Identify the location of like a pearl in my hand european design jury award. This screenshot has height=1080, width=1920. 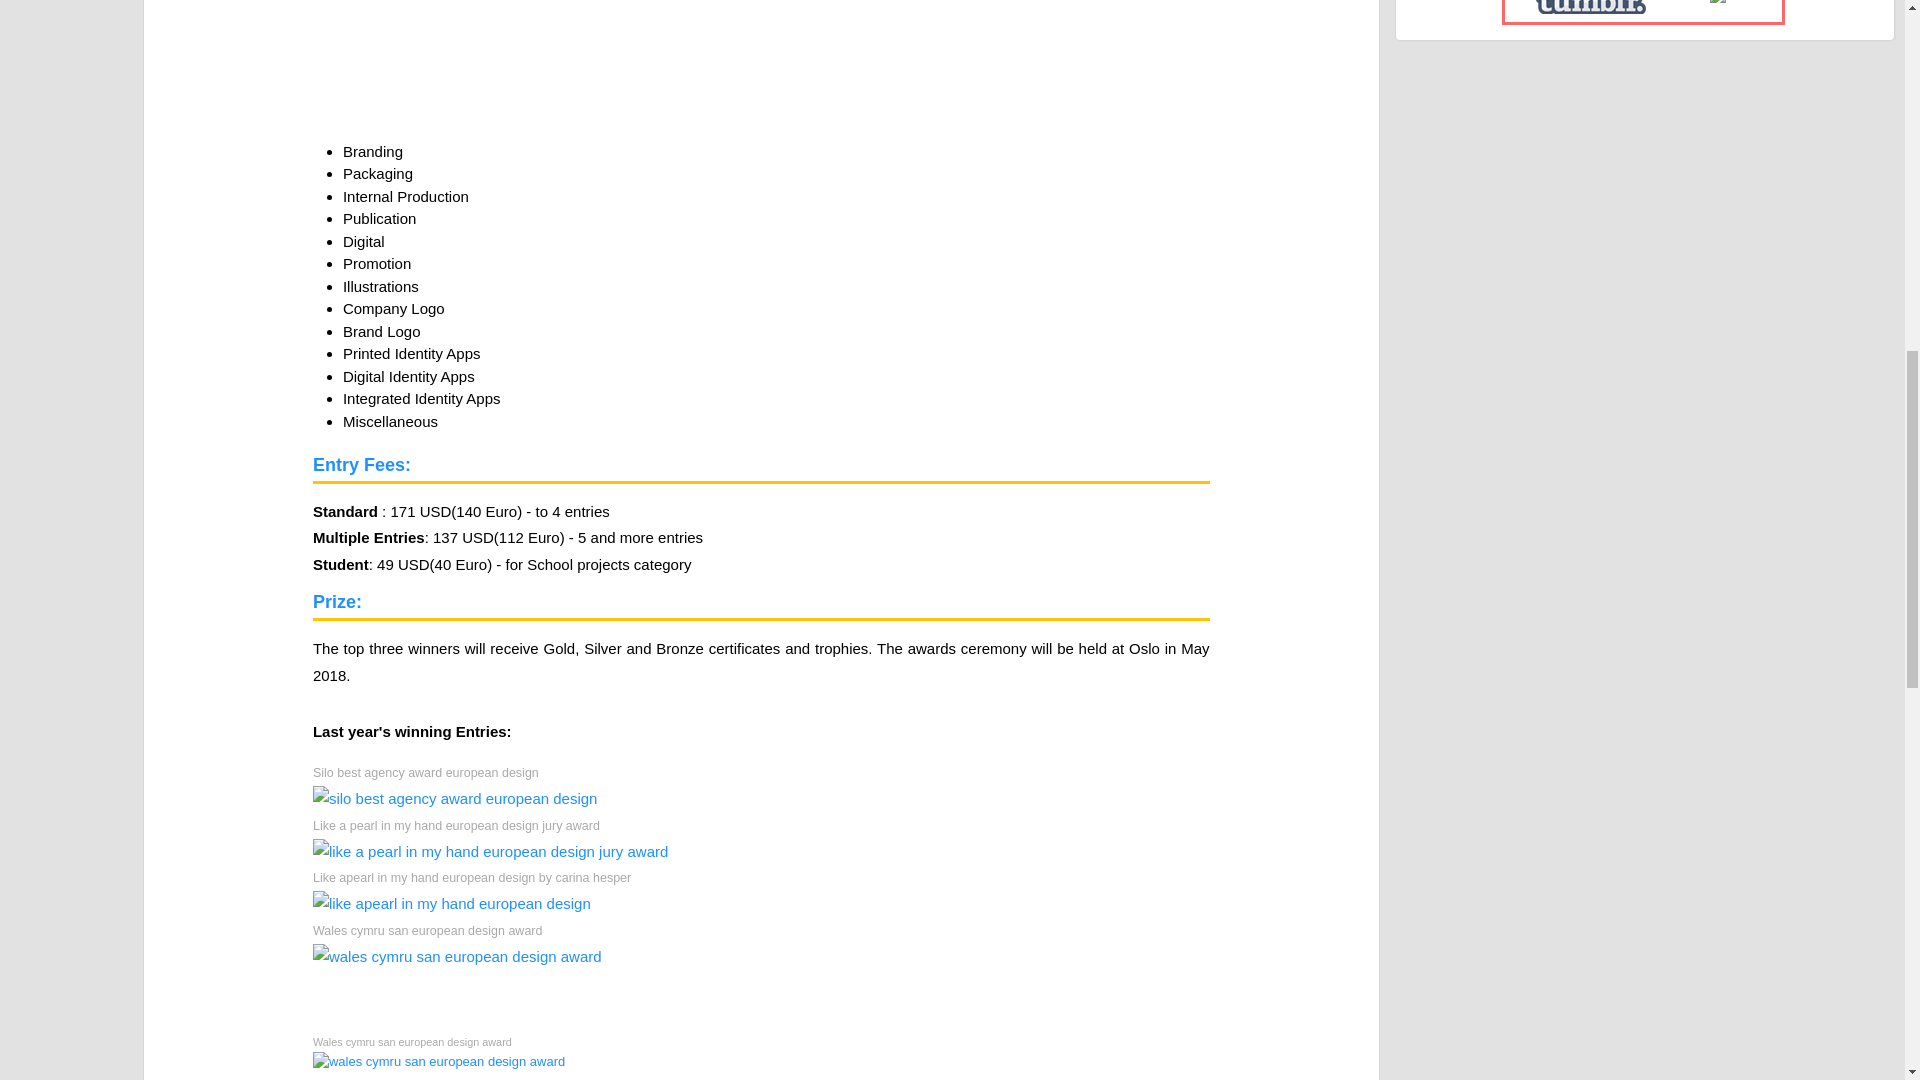
(490, 852).